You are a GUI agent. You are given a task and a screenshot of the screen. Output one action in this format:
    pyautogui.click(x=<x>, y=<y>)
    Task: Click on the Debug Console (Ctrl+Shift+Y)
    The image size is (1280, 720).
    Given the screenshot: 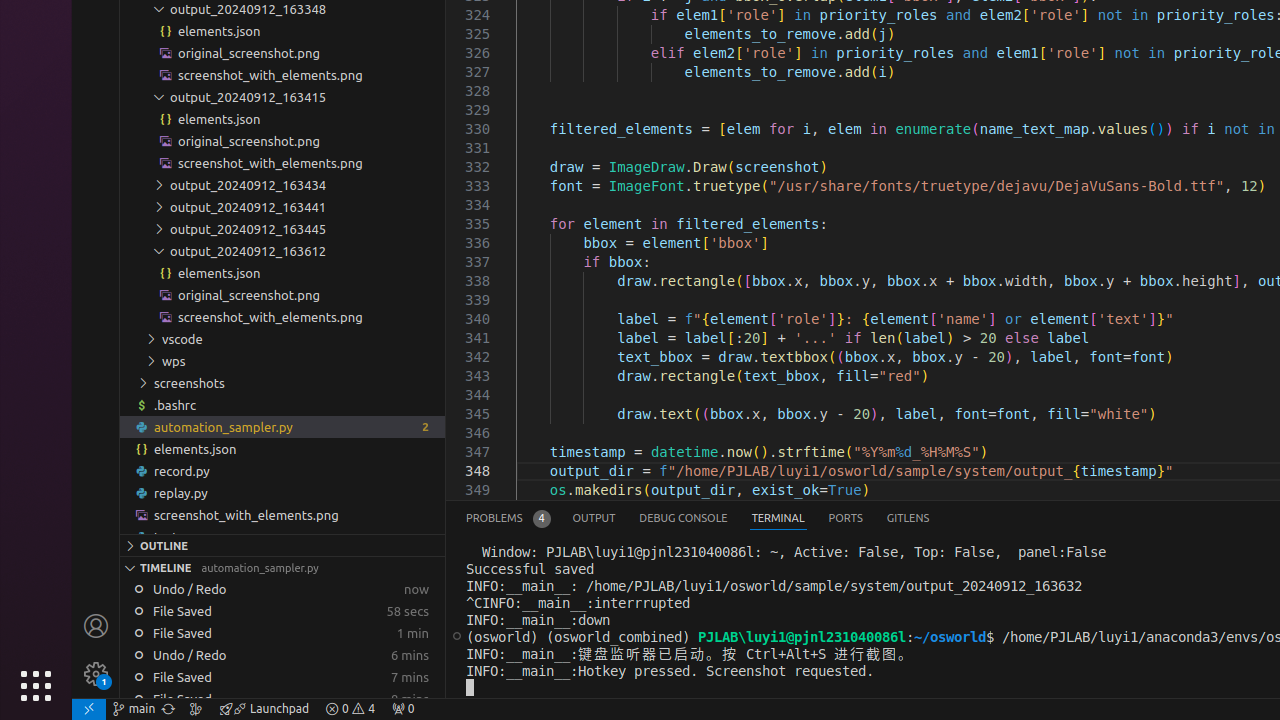 What is the action you would take?
    pyautogui.click(x=684, y=518)
    